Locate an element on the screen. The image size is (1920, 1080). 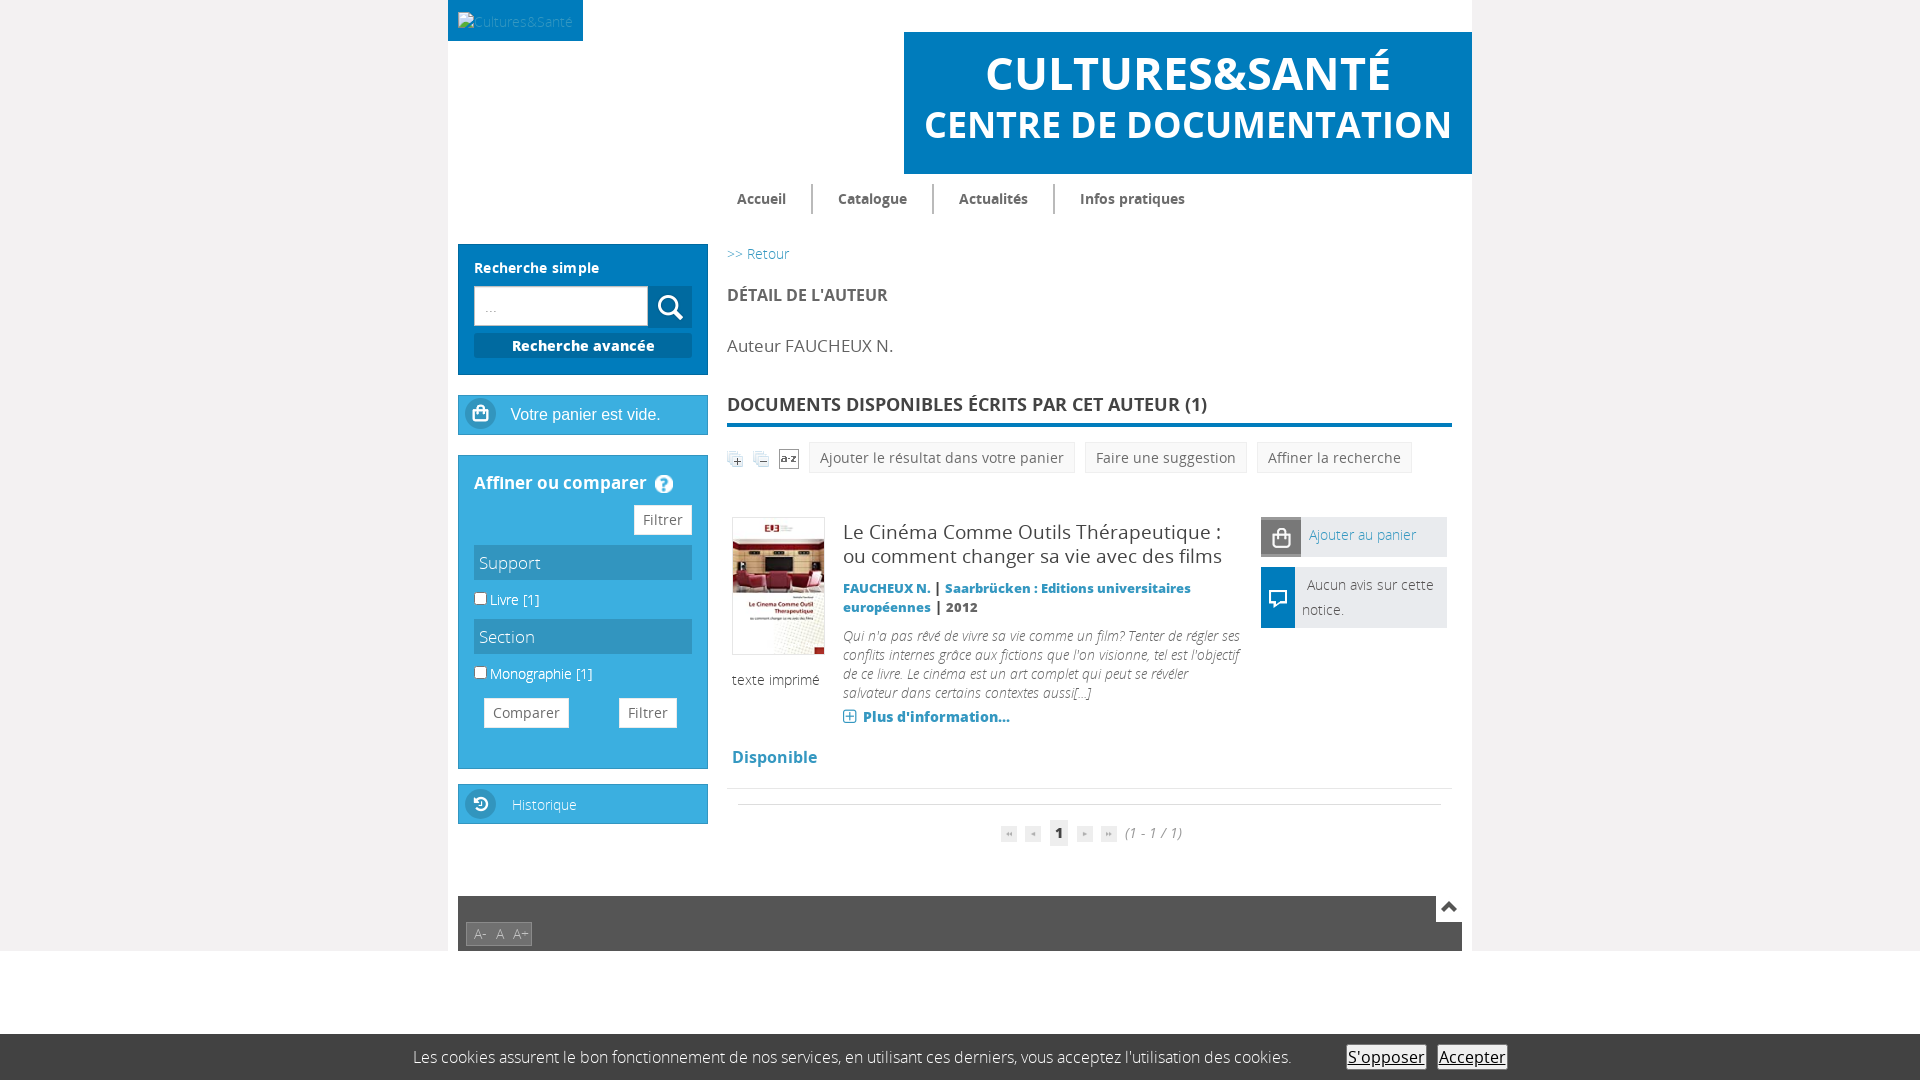
Filtrer is located at coordinates (663, 520).